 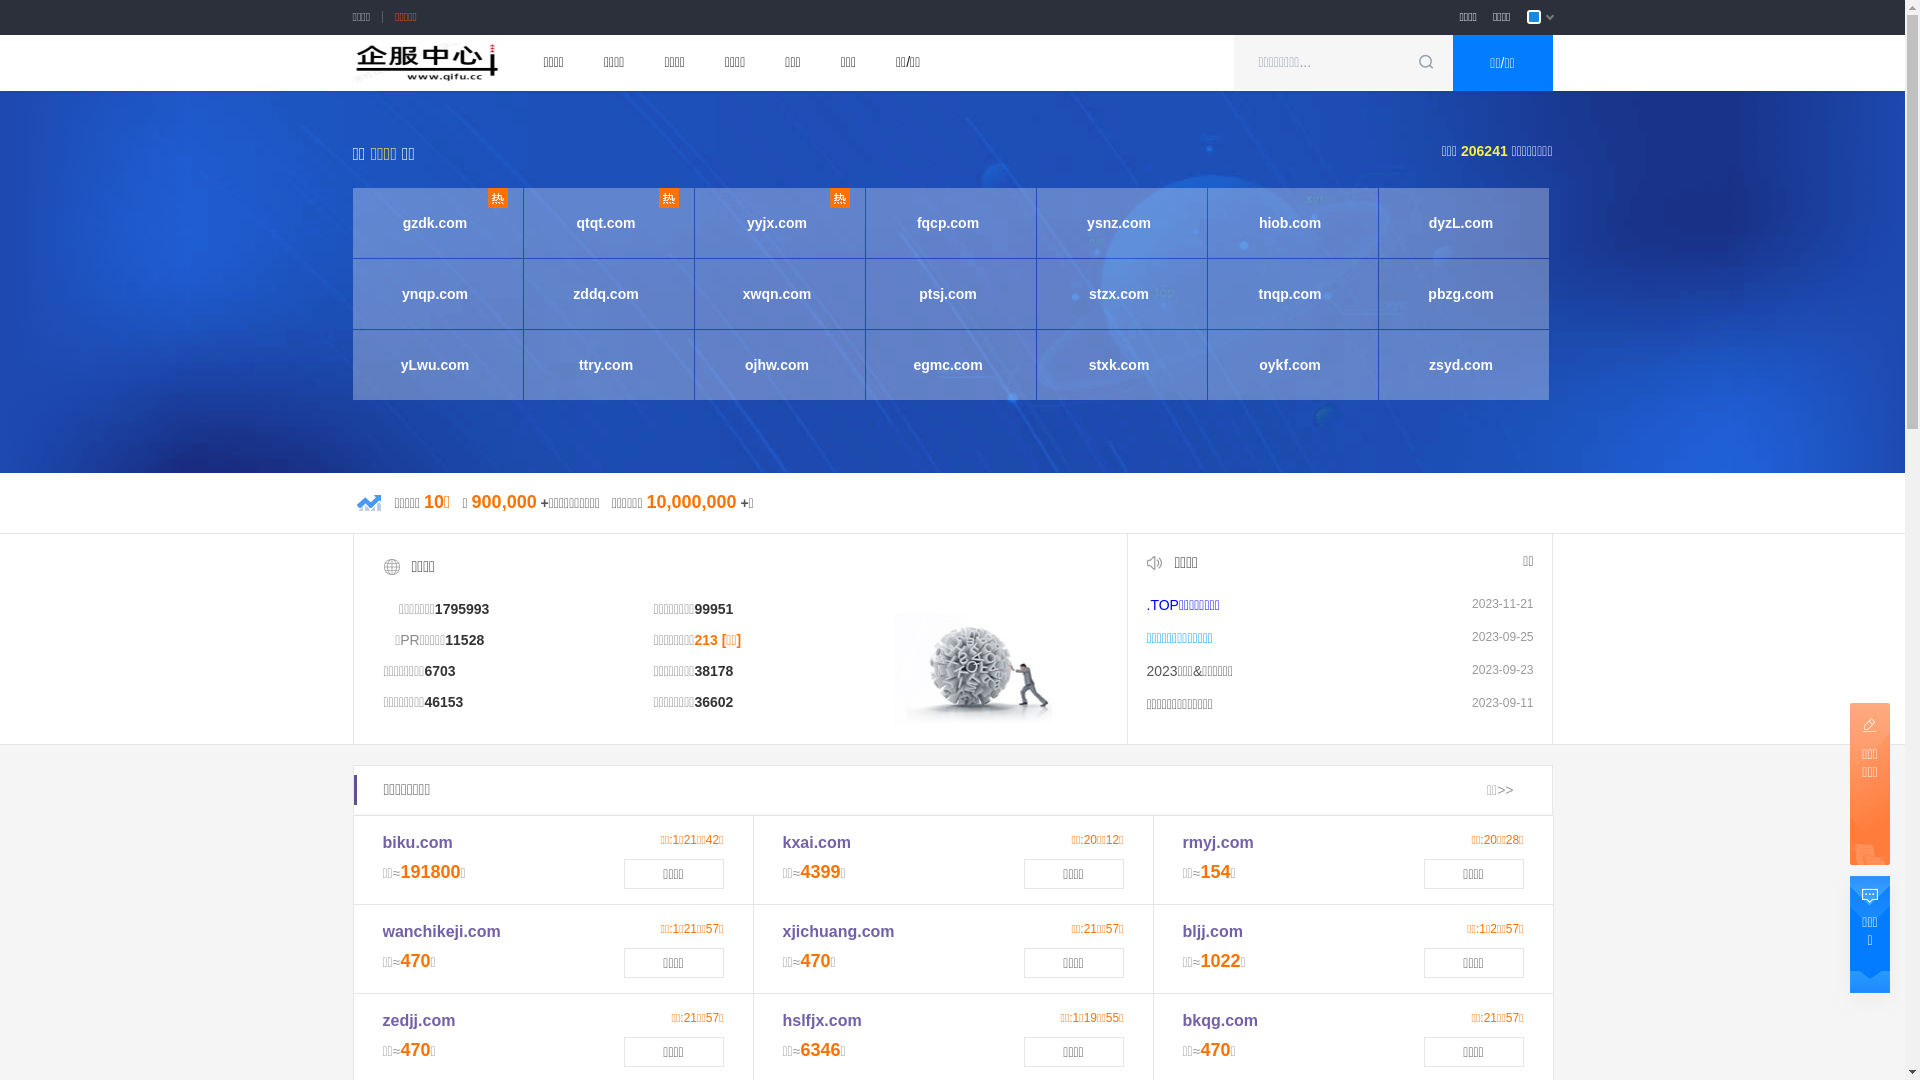 What do you see at coordinates (1290, 294) in the screenshot?
I see `tnqp.com` at bounding box center [1290, 294].